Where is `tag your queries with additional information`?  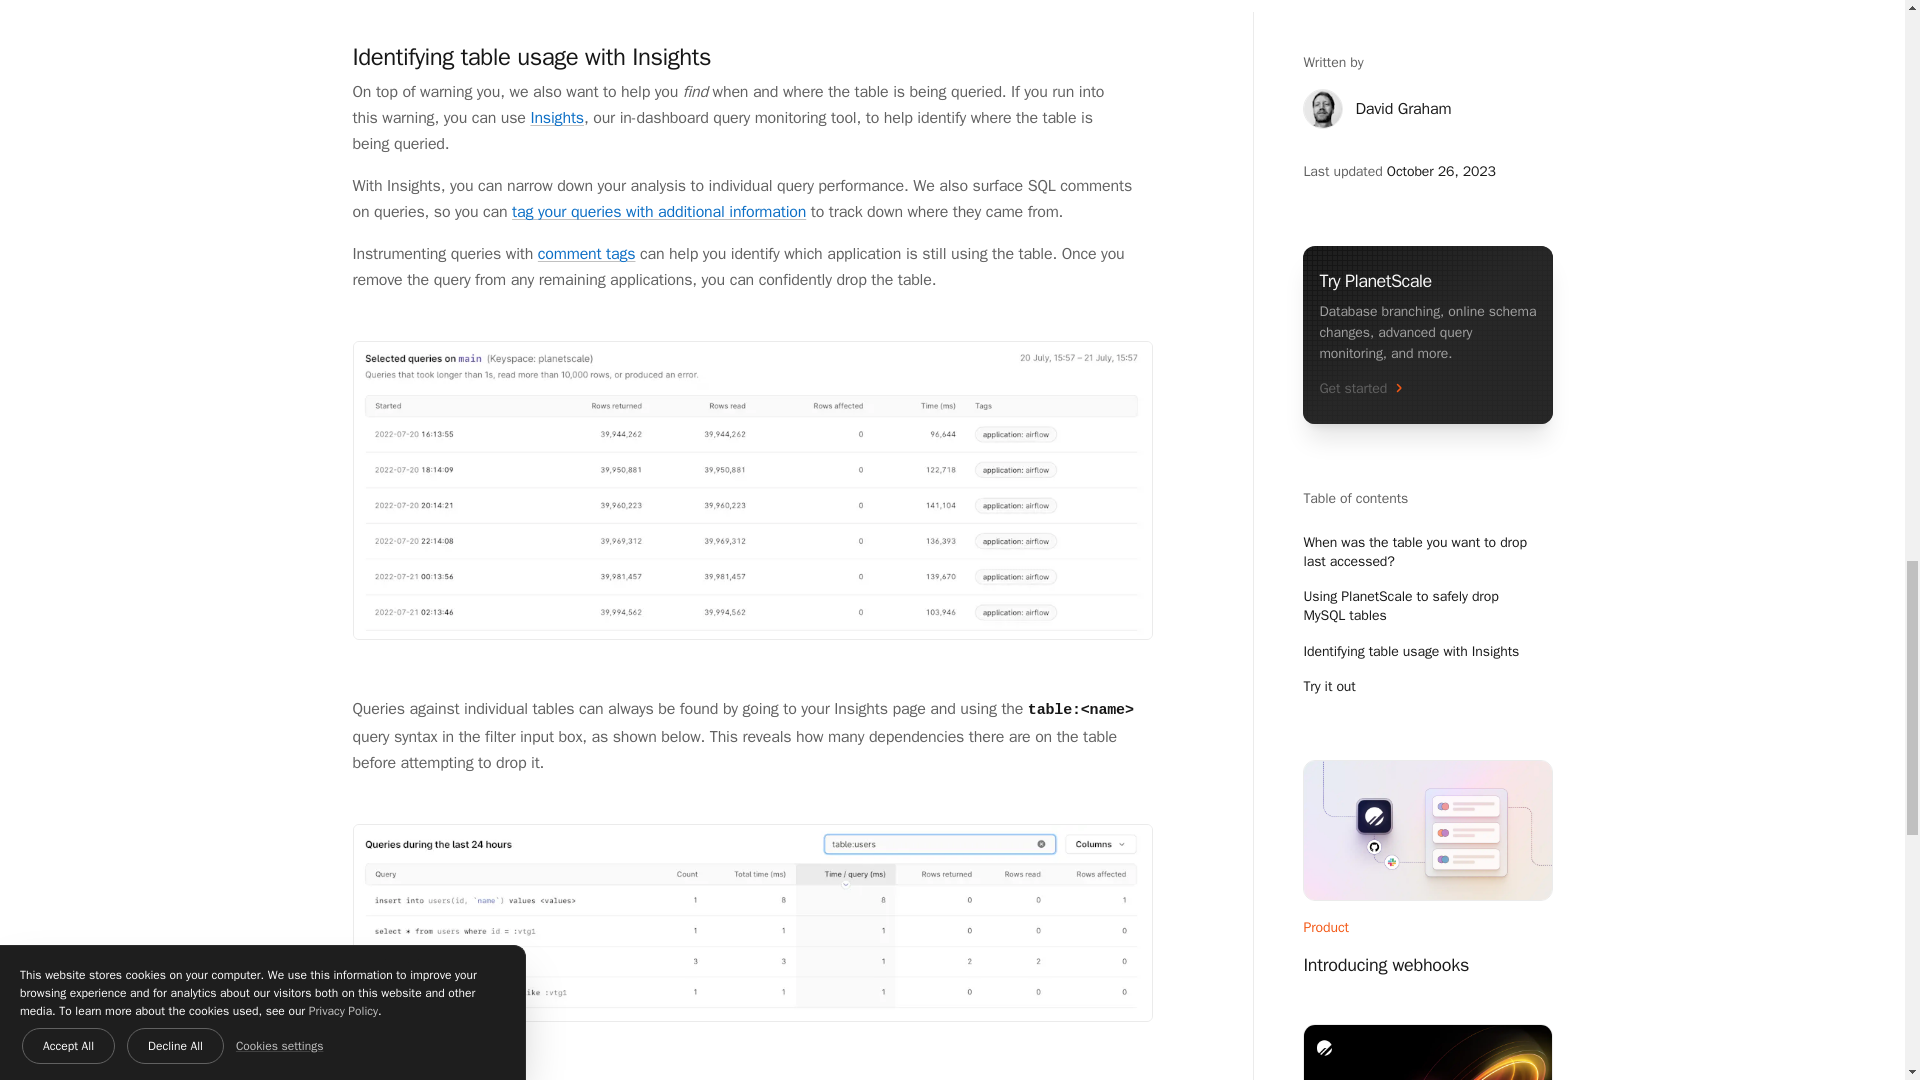 tag your queries with additional information is located at coordinates (659, 212).